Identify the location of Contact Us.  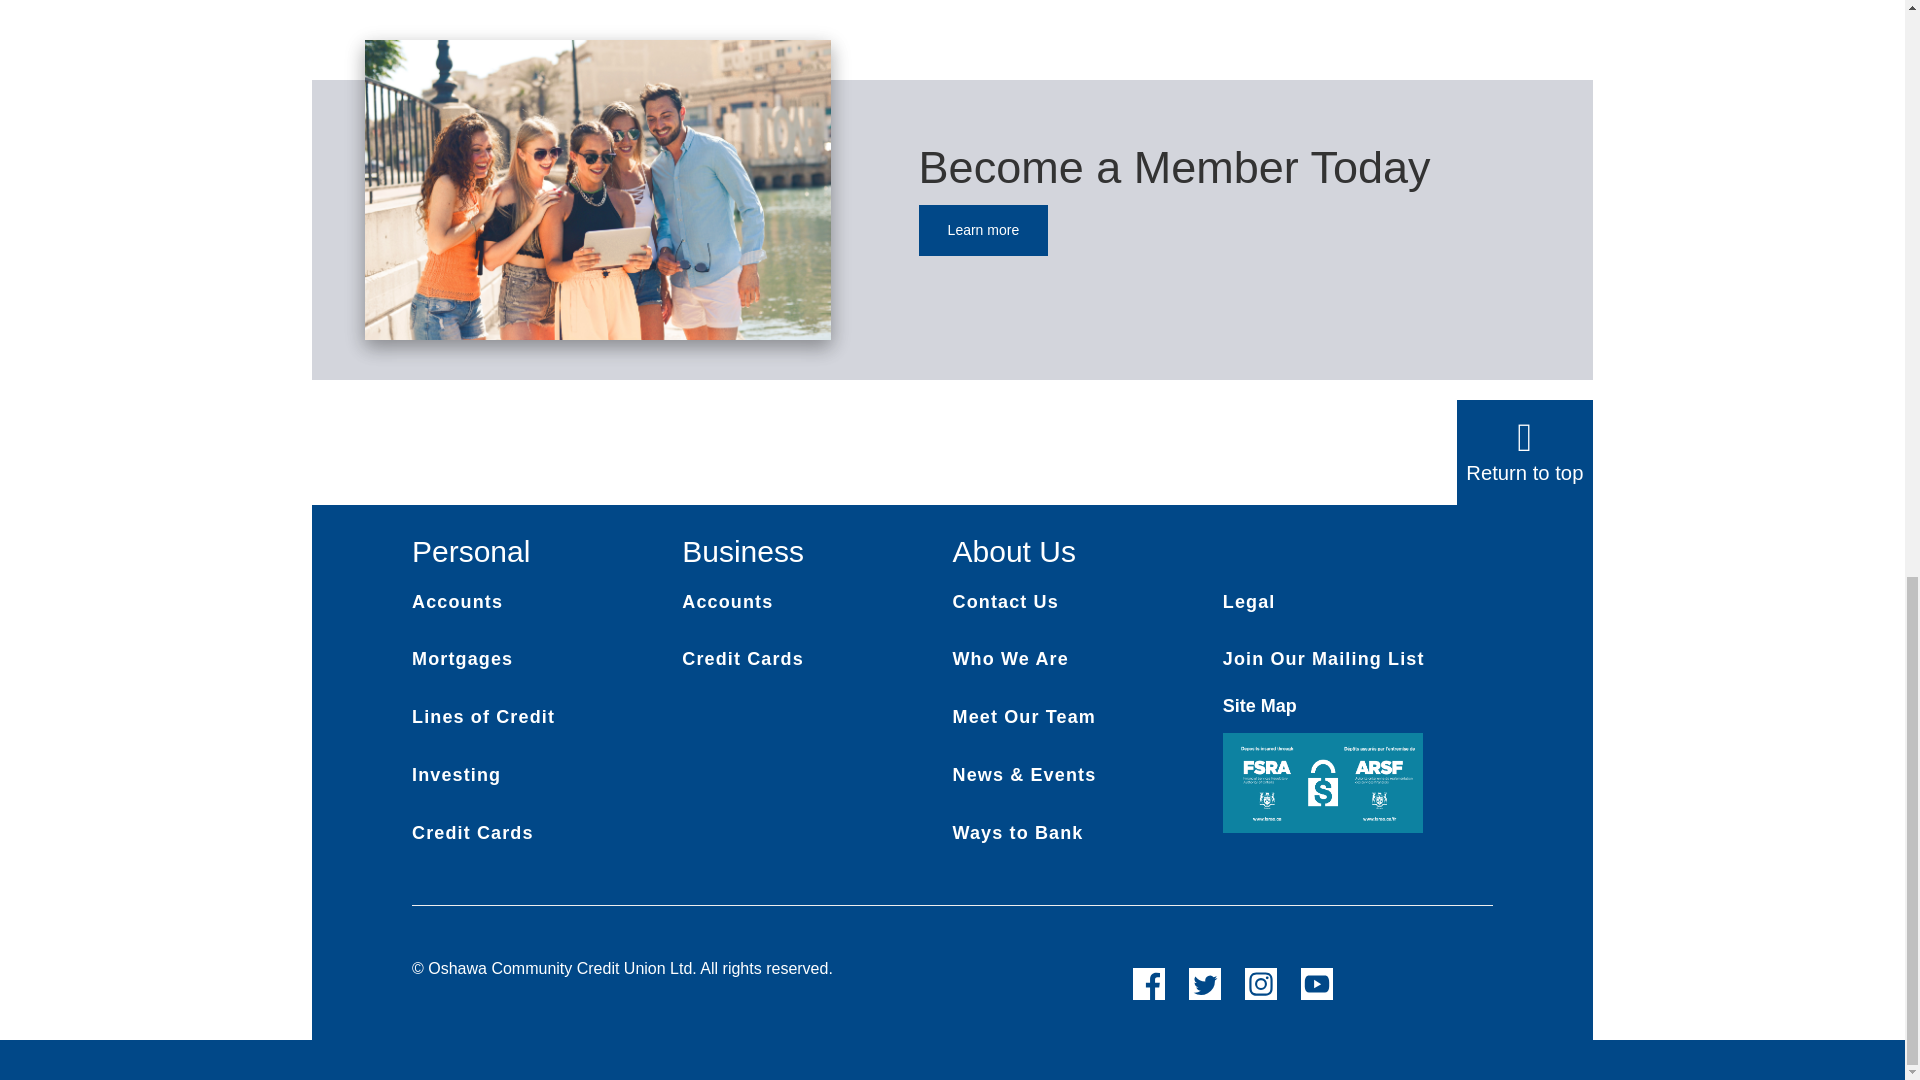
(1004, 602).